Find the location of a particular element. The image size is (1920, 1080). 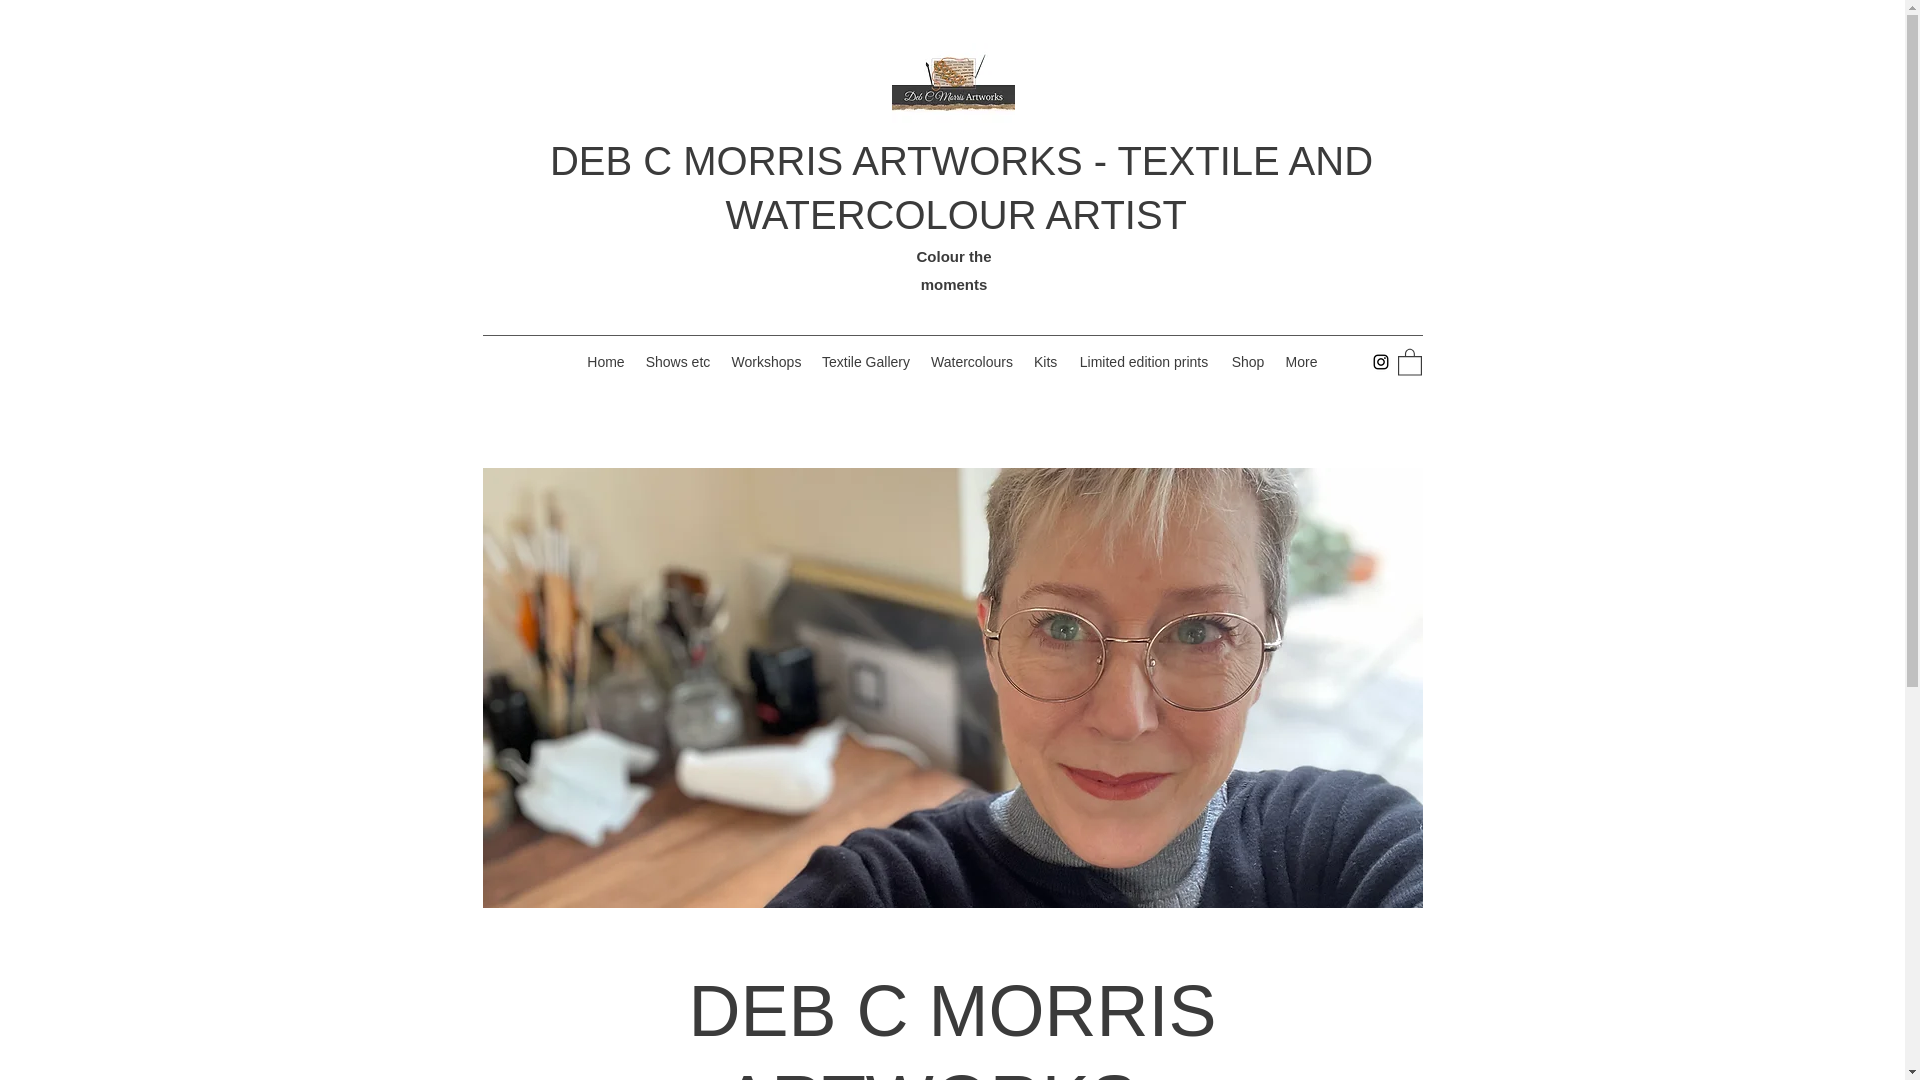

Shop is located at coordinates (1248, 361).